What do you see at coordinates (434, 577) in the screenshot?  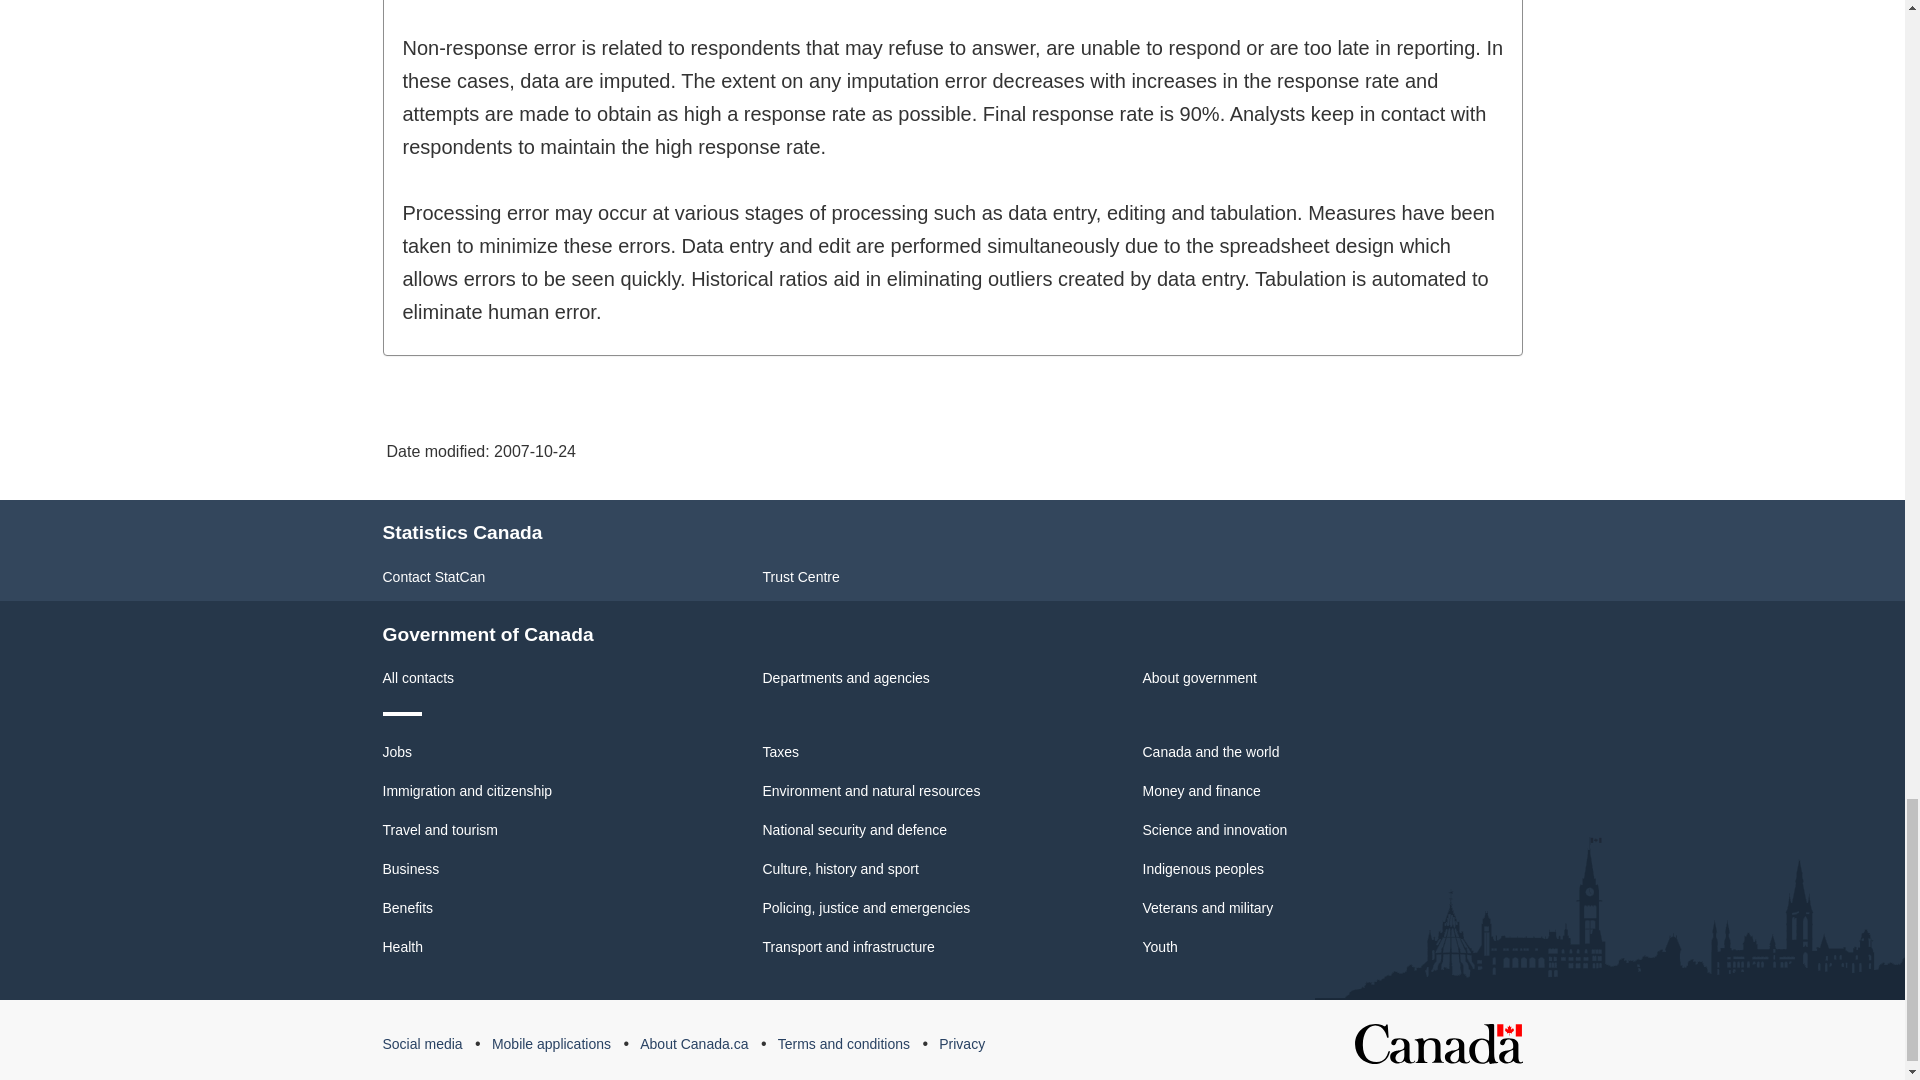 I see `Contact StatCan` at bounding box center [434, 577].